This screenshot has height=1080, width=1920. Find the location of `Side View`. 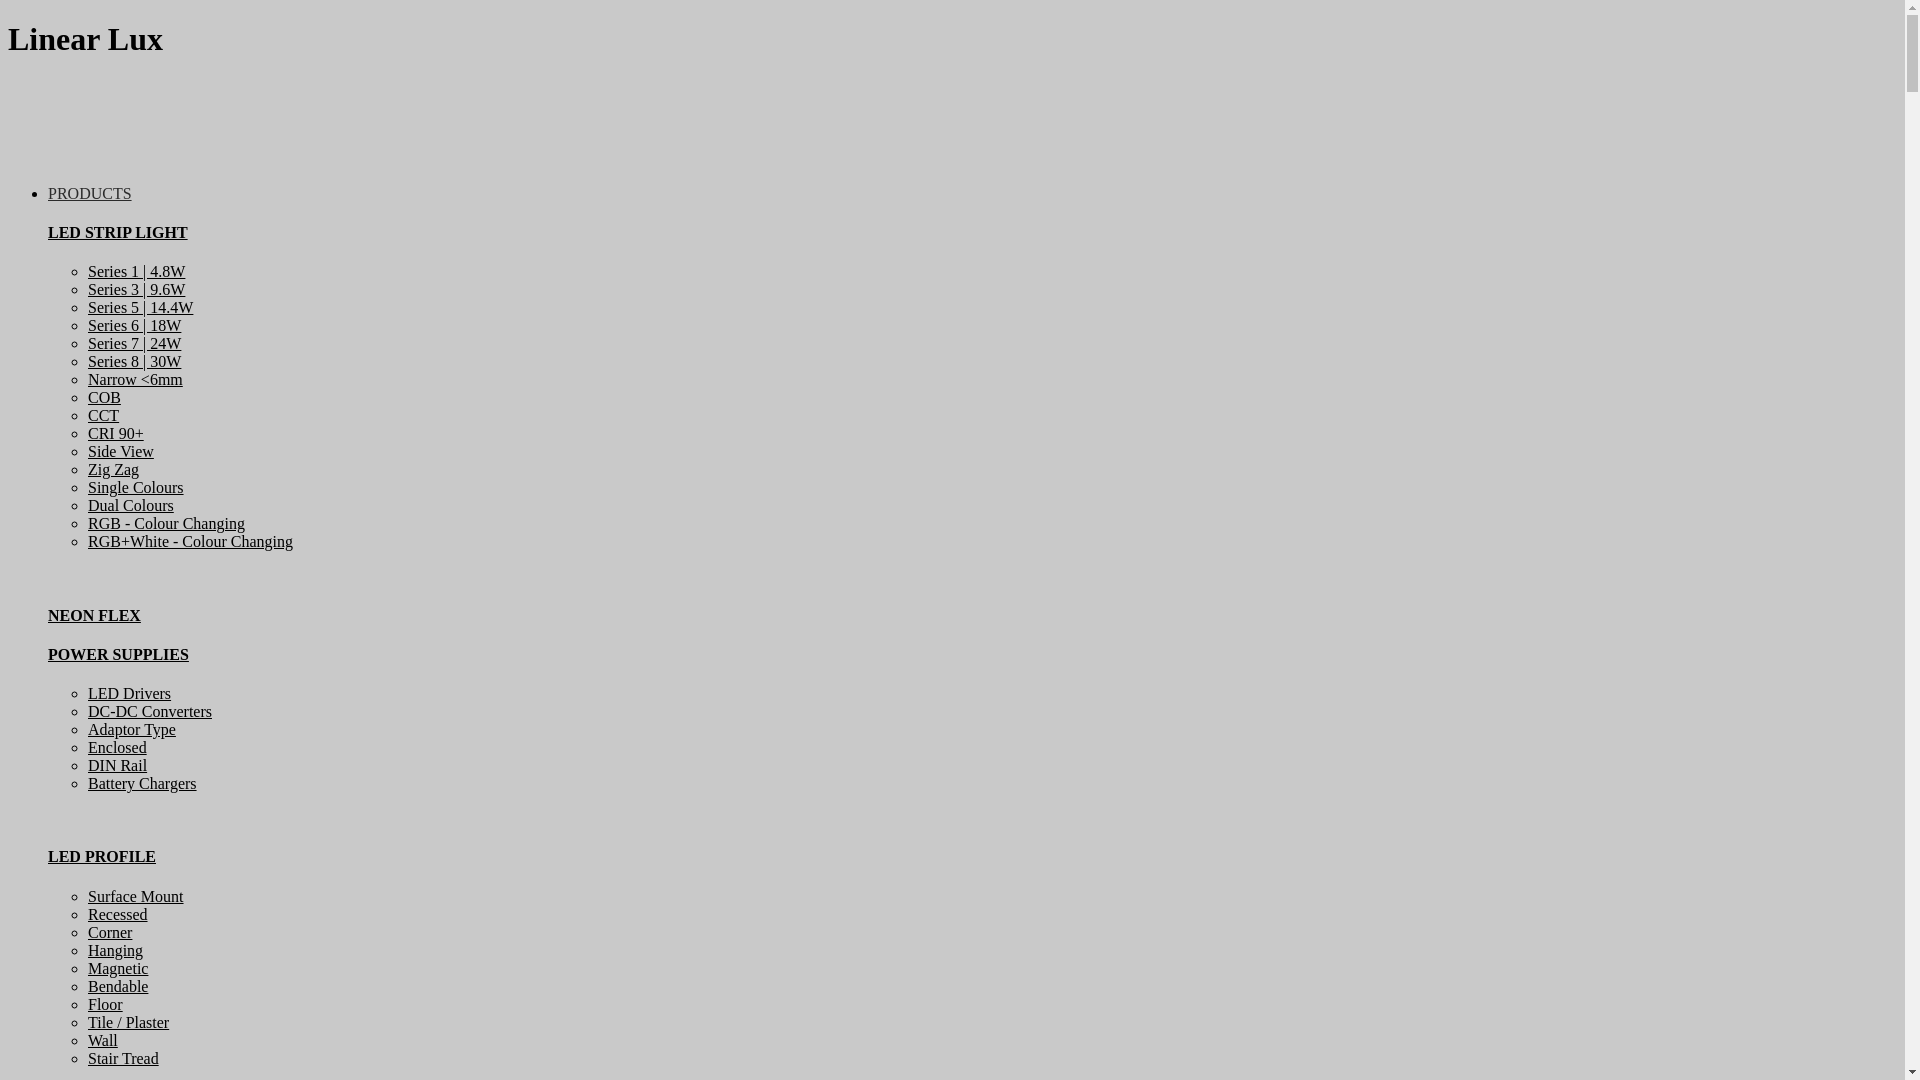

Side View is located at coordinates (121, 452).